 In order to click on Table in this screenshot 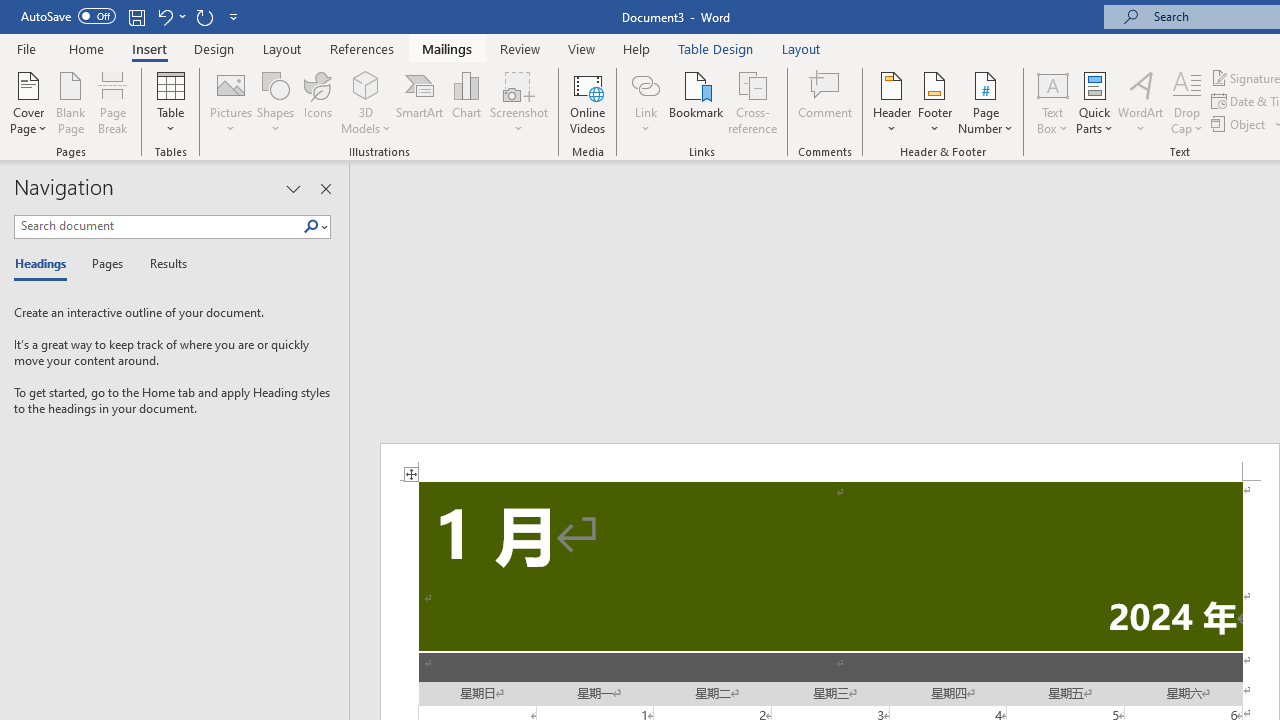, I will do `click(170, 102)`.